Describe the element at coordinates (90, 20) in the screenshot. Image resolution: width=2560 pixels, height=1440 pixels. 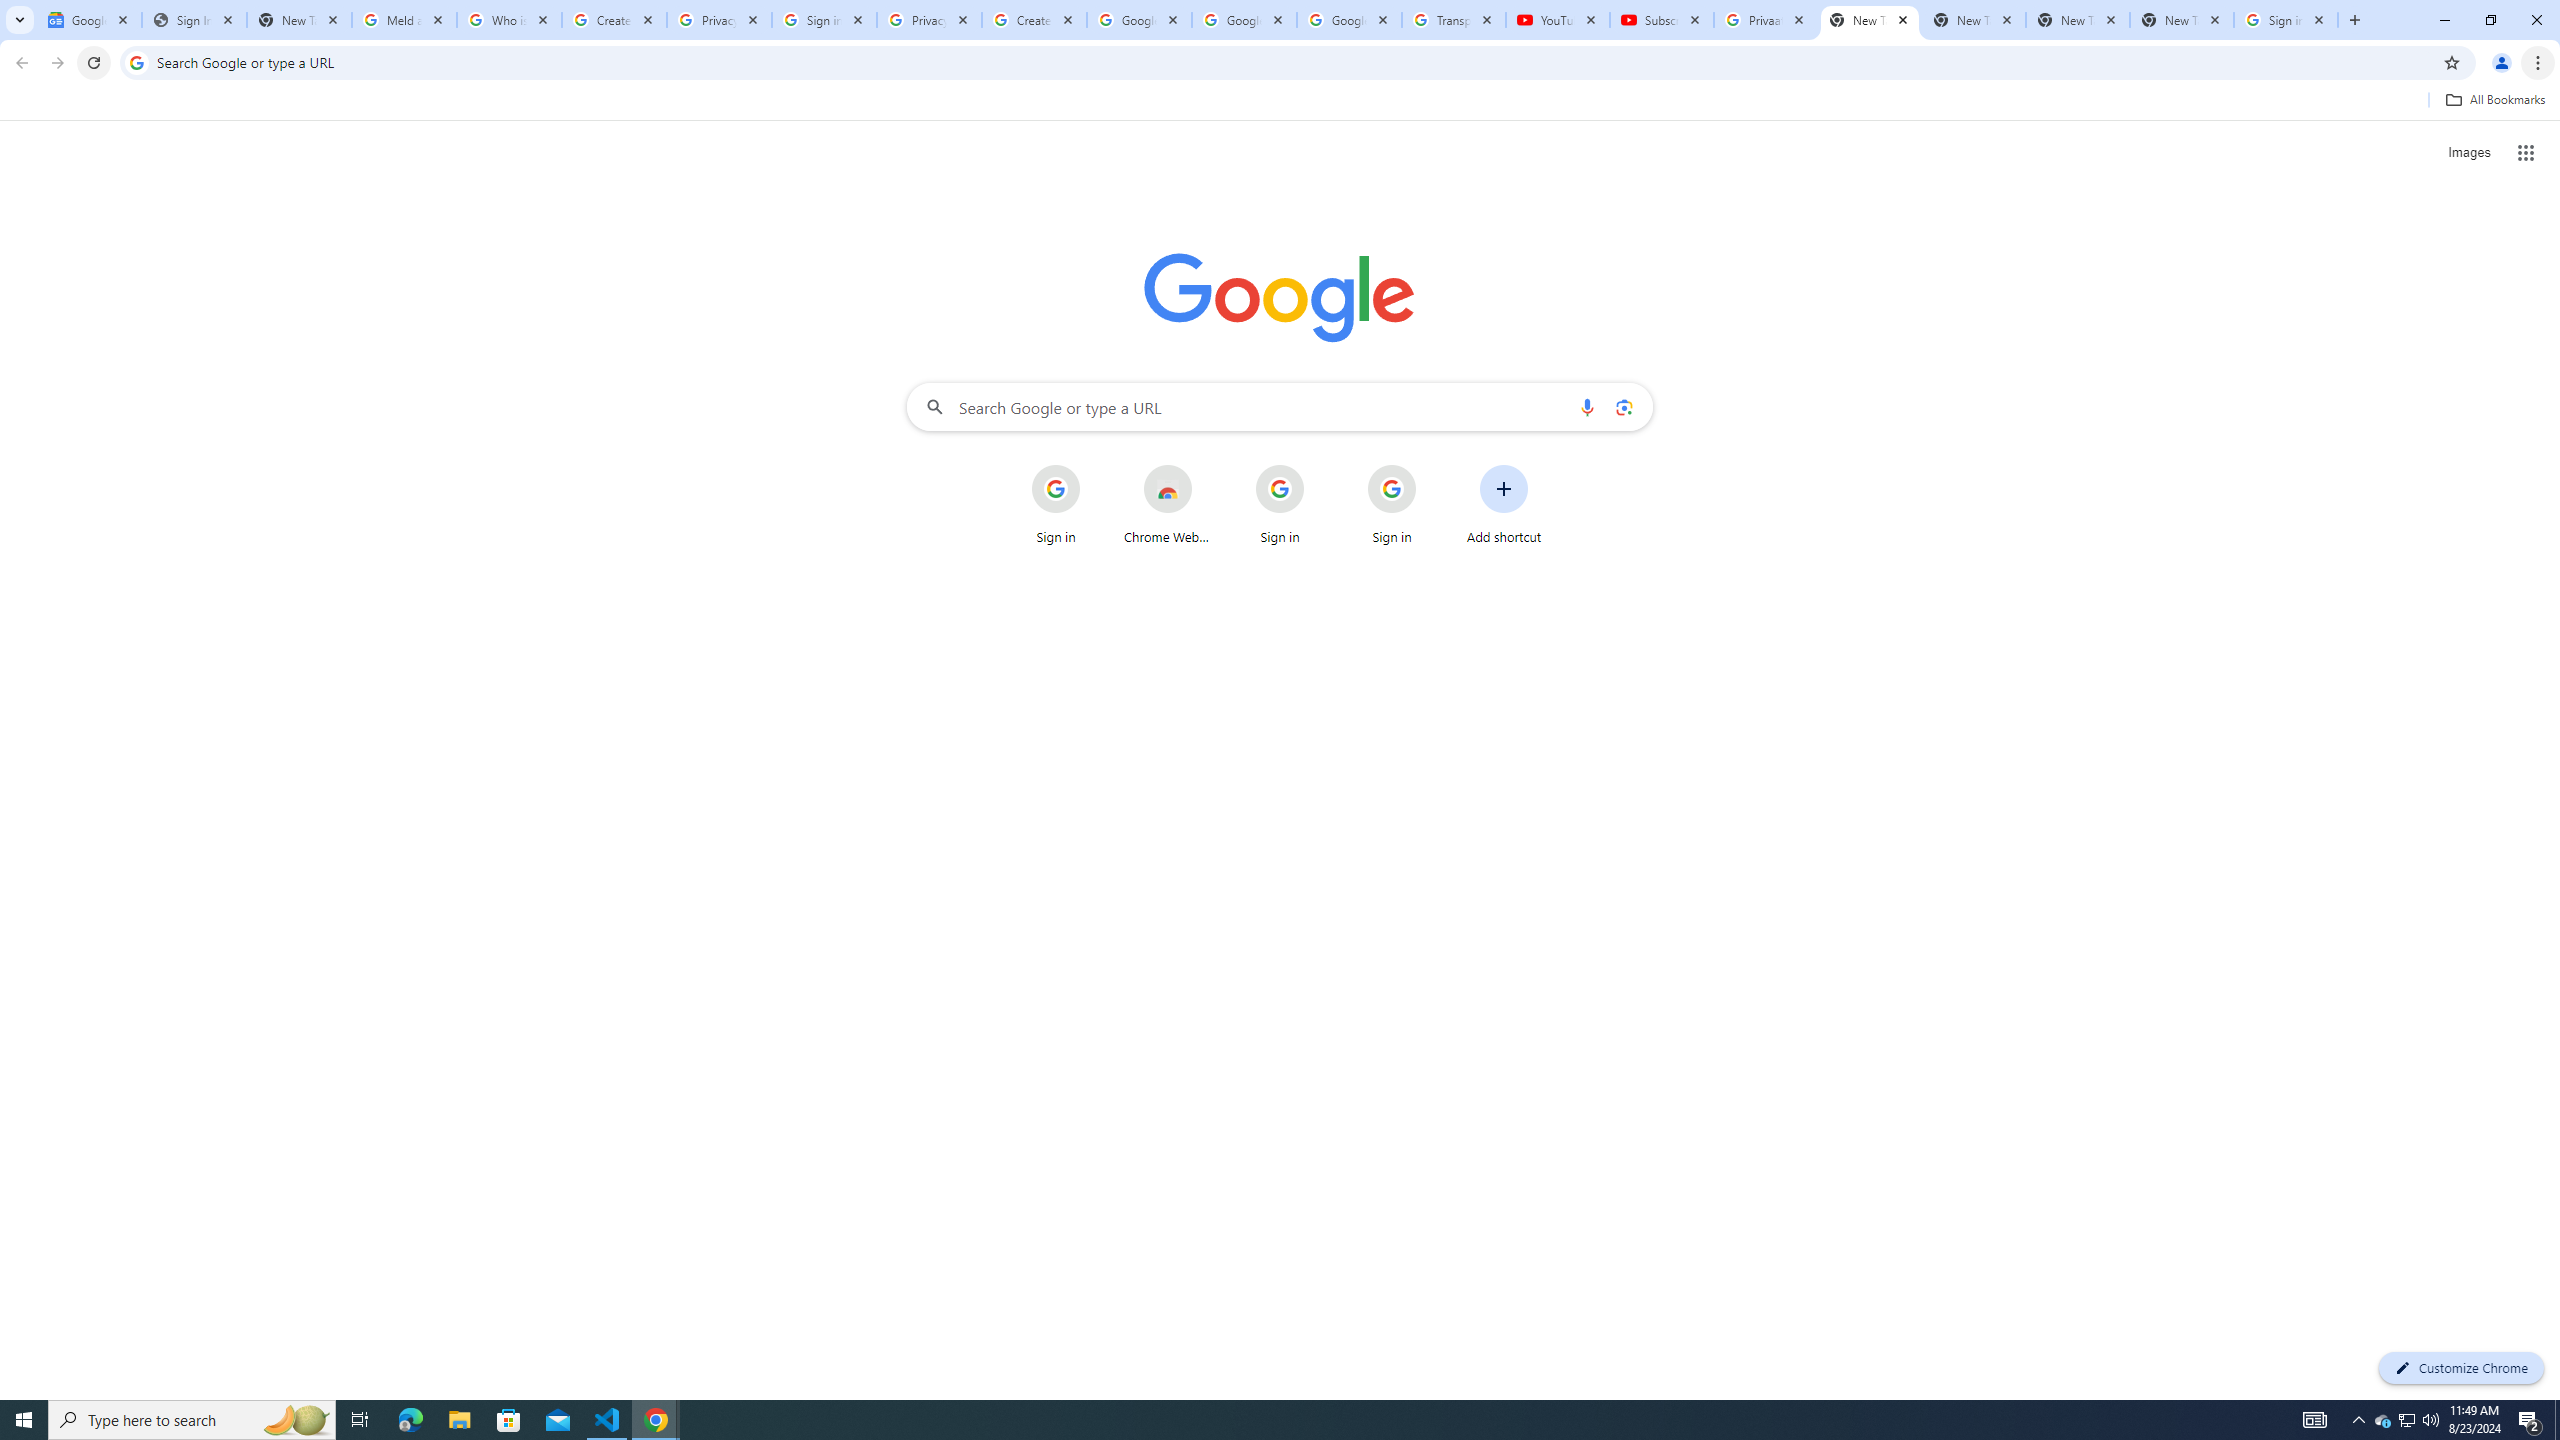
I see `Google News` at that location.